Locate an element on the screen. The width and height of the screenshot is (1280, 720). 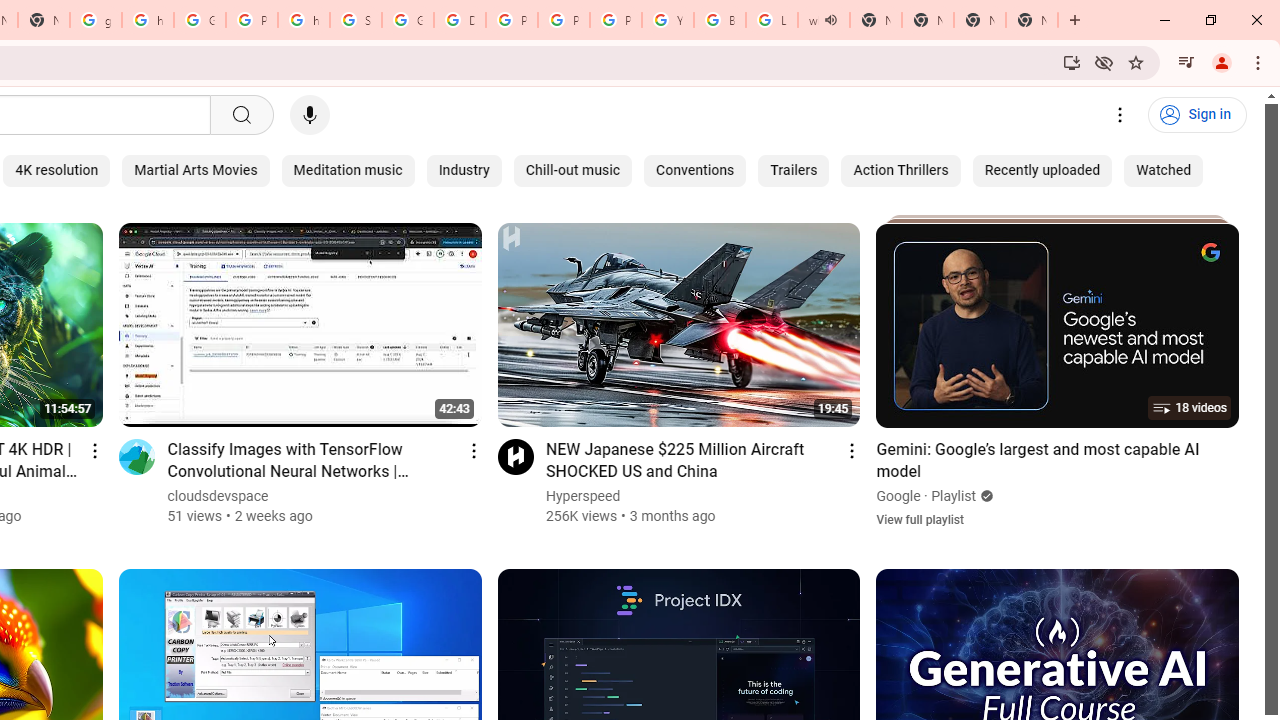
Control your music, videos, and more is located at coordinates (1186, 62).